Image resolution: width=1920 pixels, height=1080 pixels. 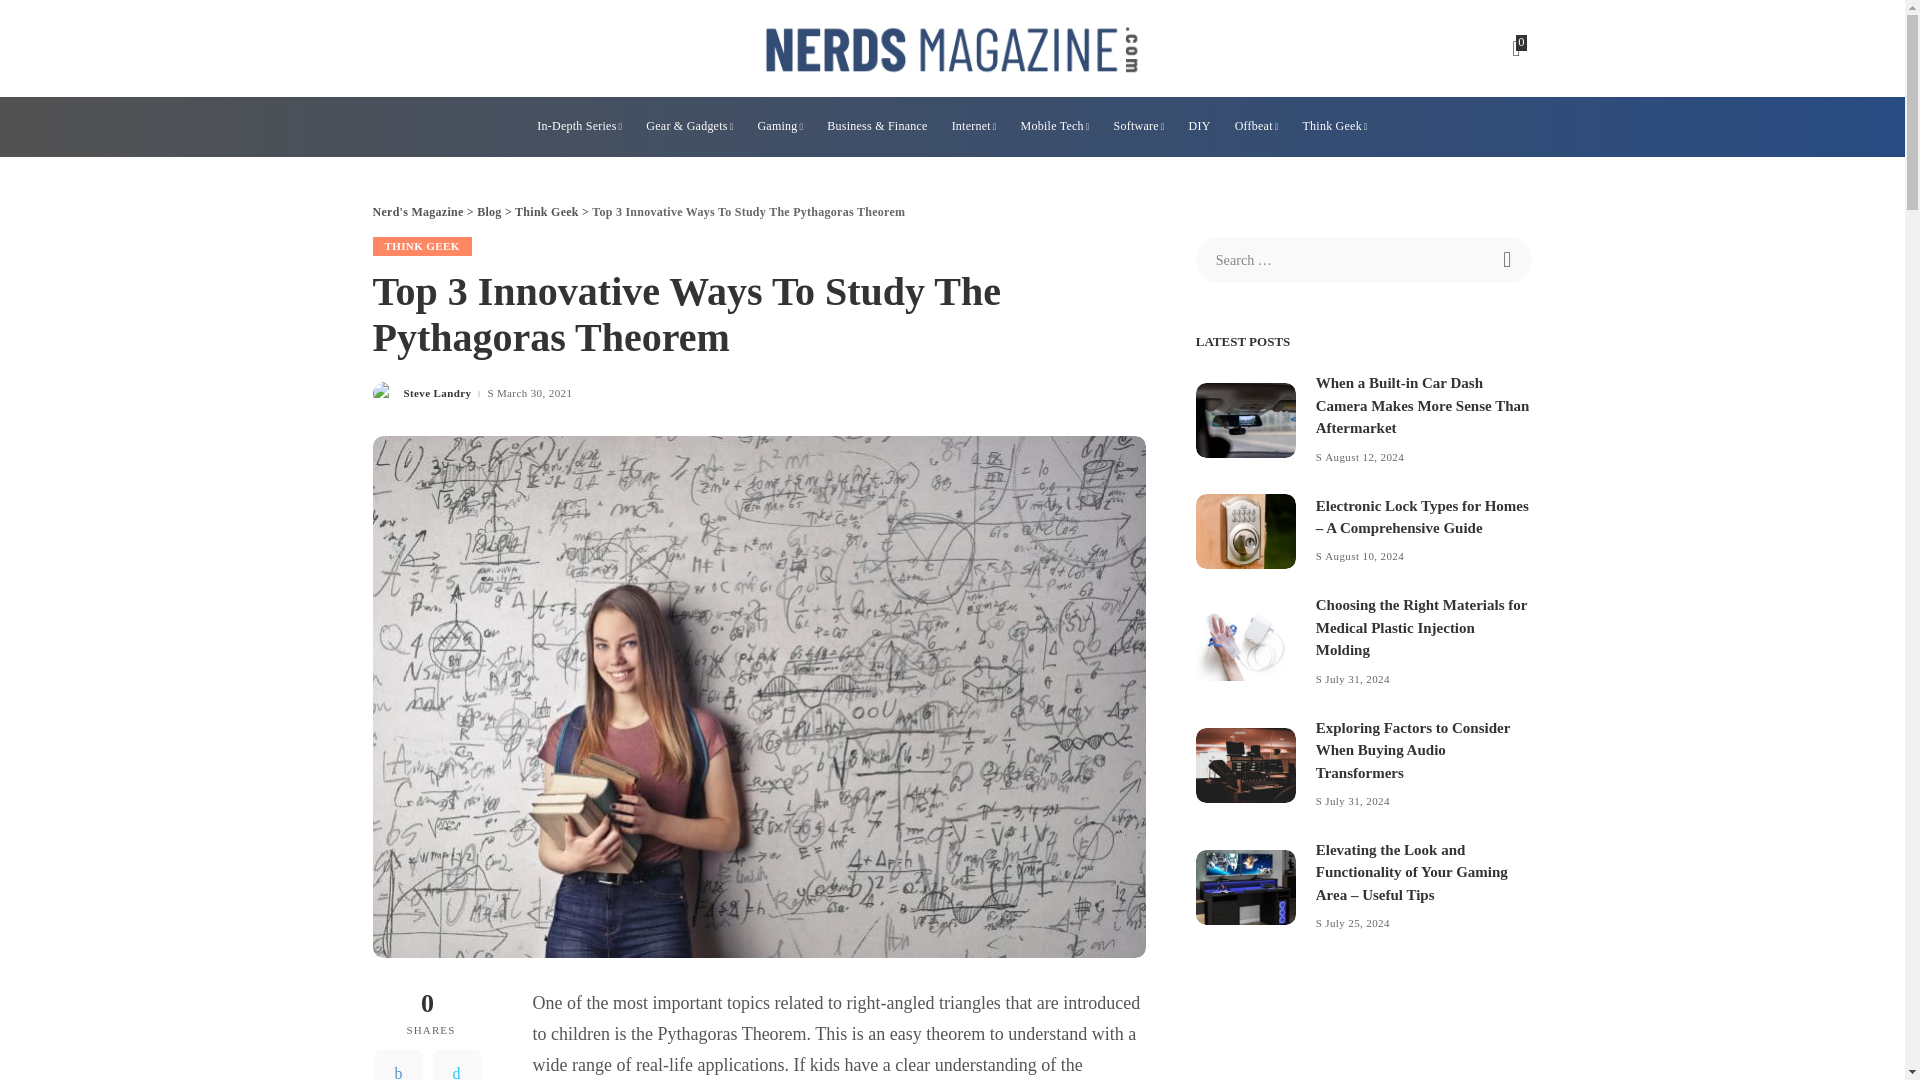 I want to click on Go to Nerd's Magazine., so click(x=417, y=212).